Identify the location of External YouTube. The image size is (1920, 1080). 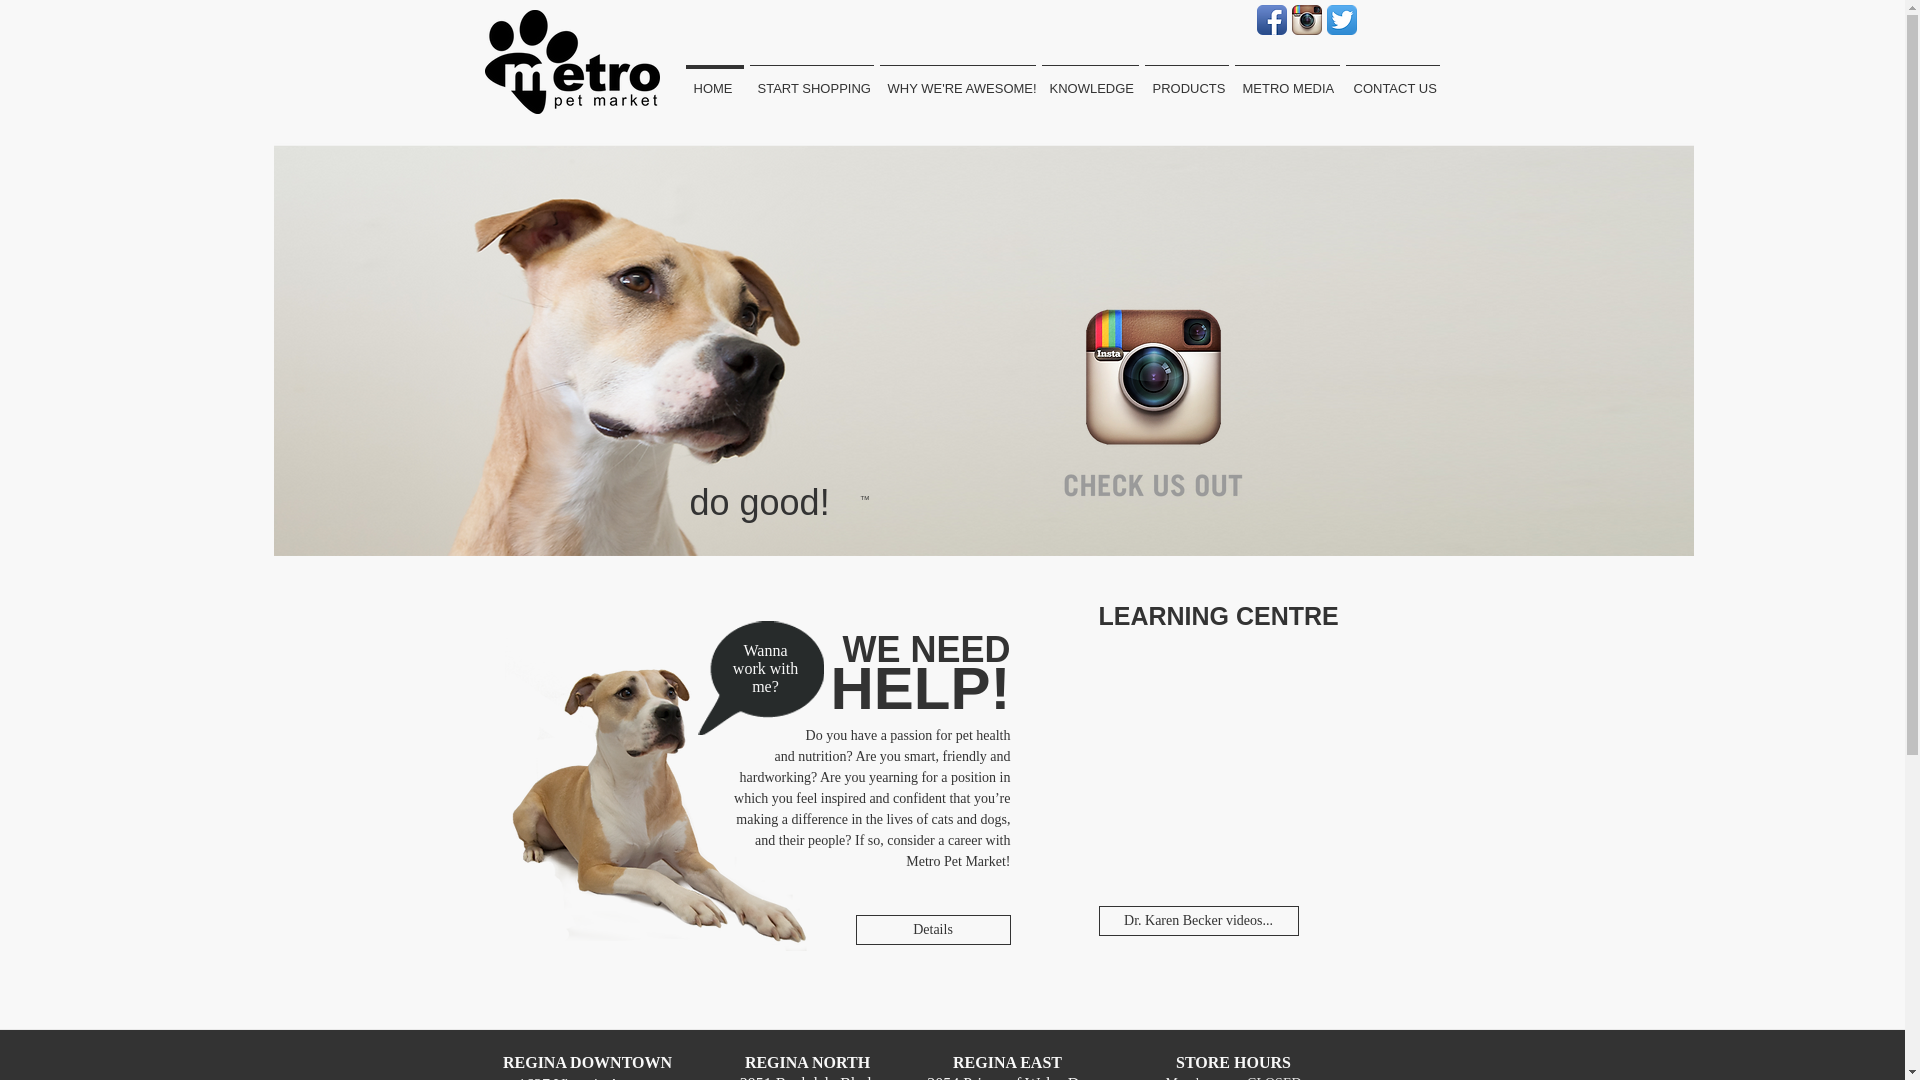
(1260, 746).